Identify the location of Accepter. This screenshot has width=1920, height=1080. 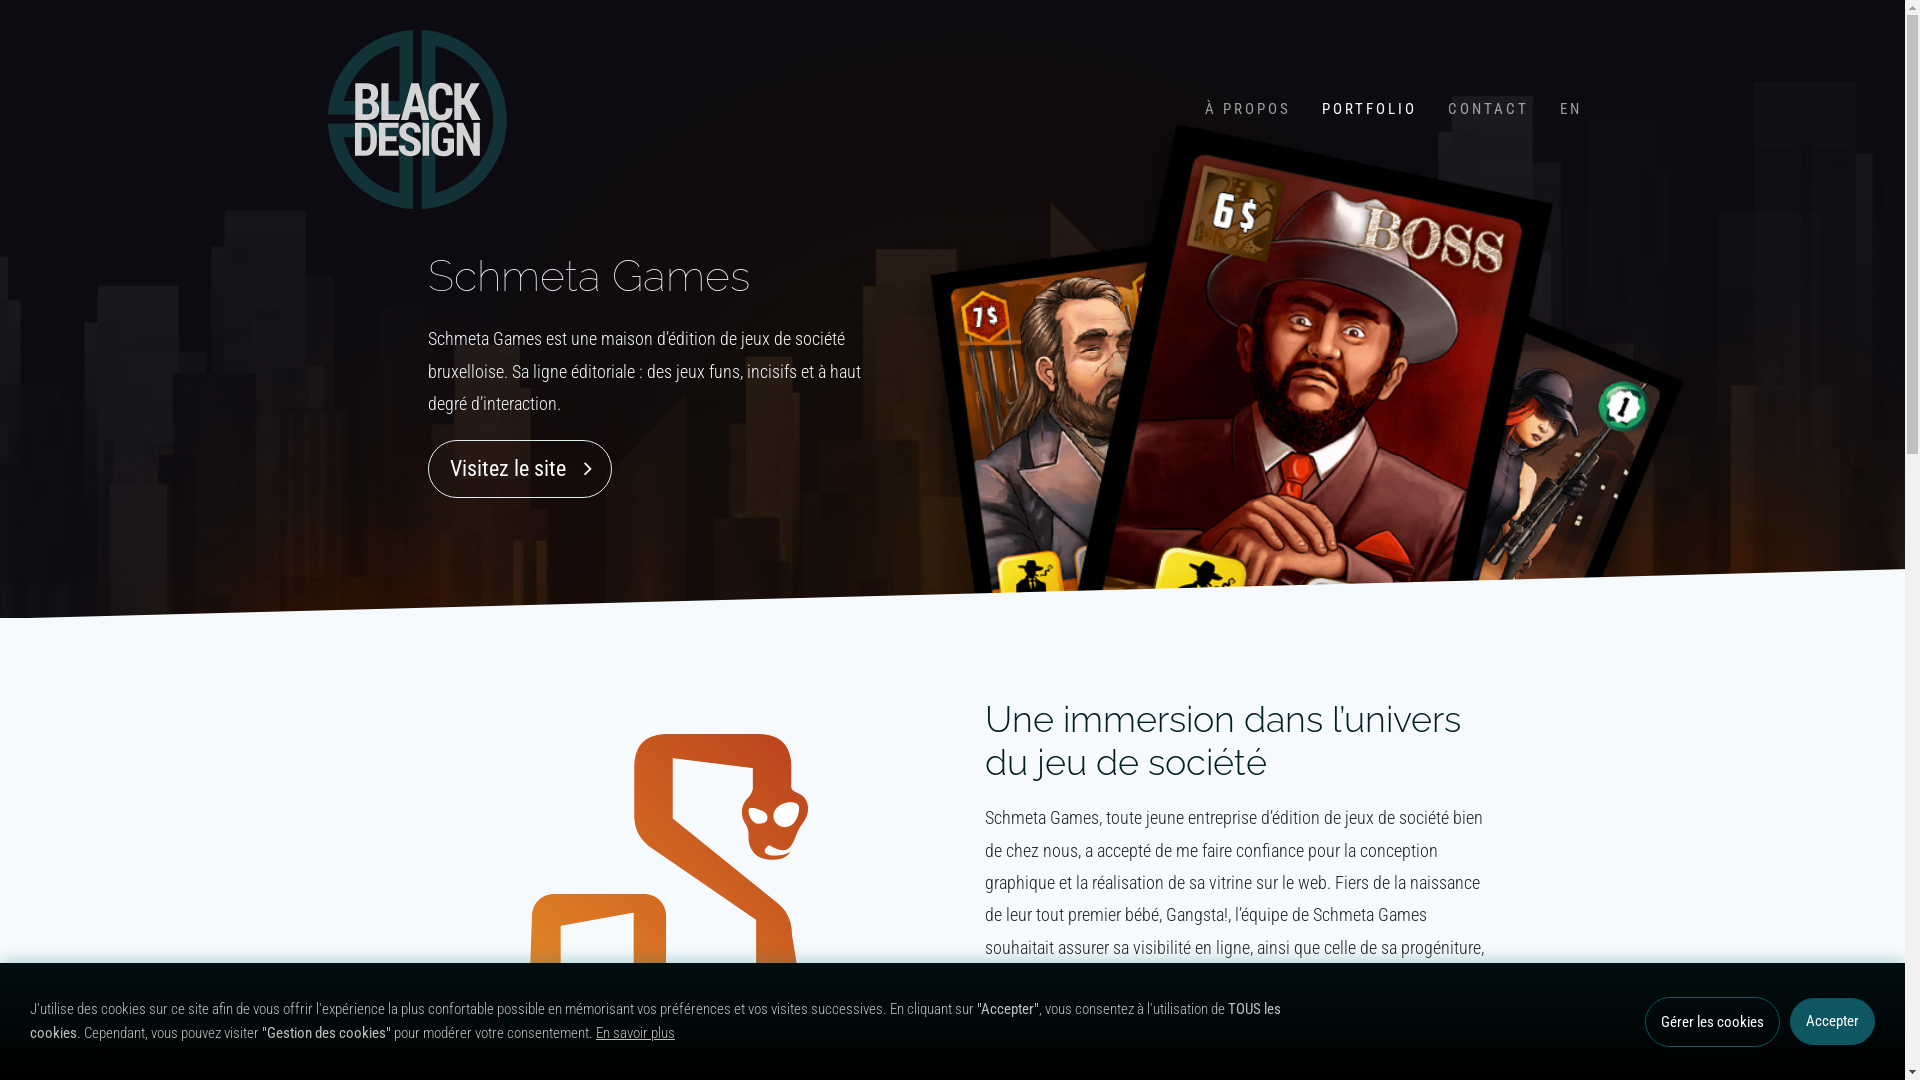
(1832, 1022).